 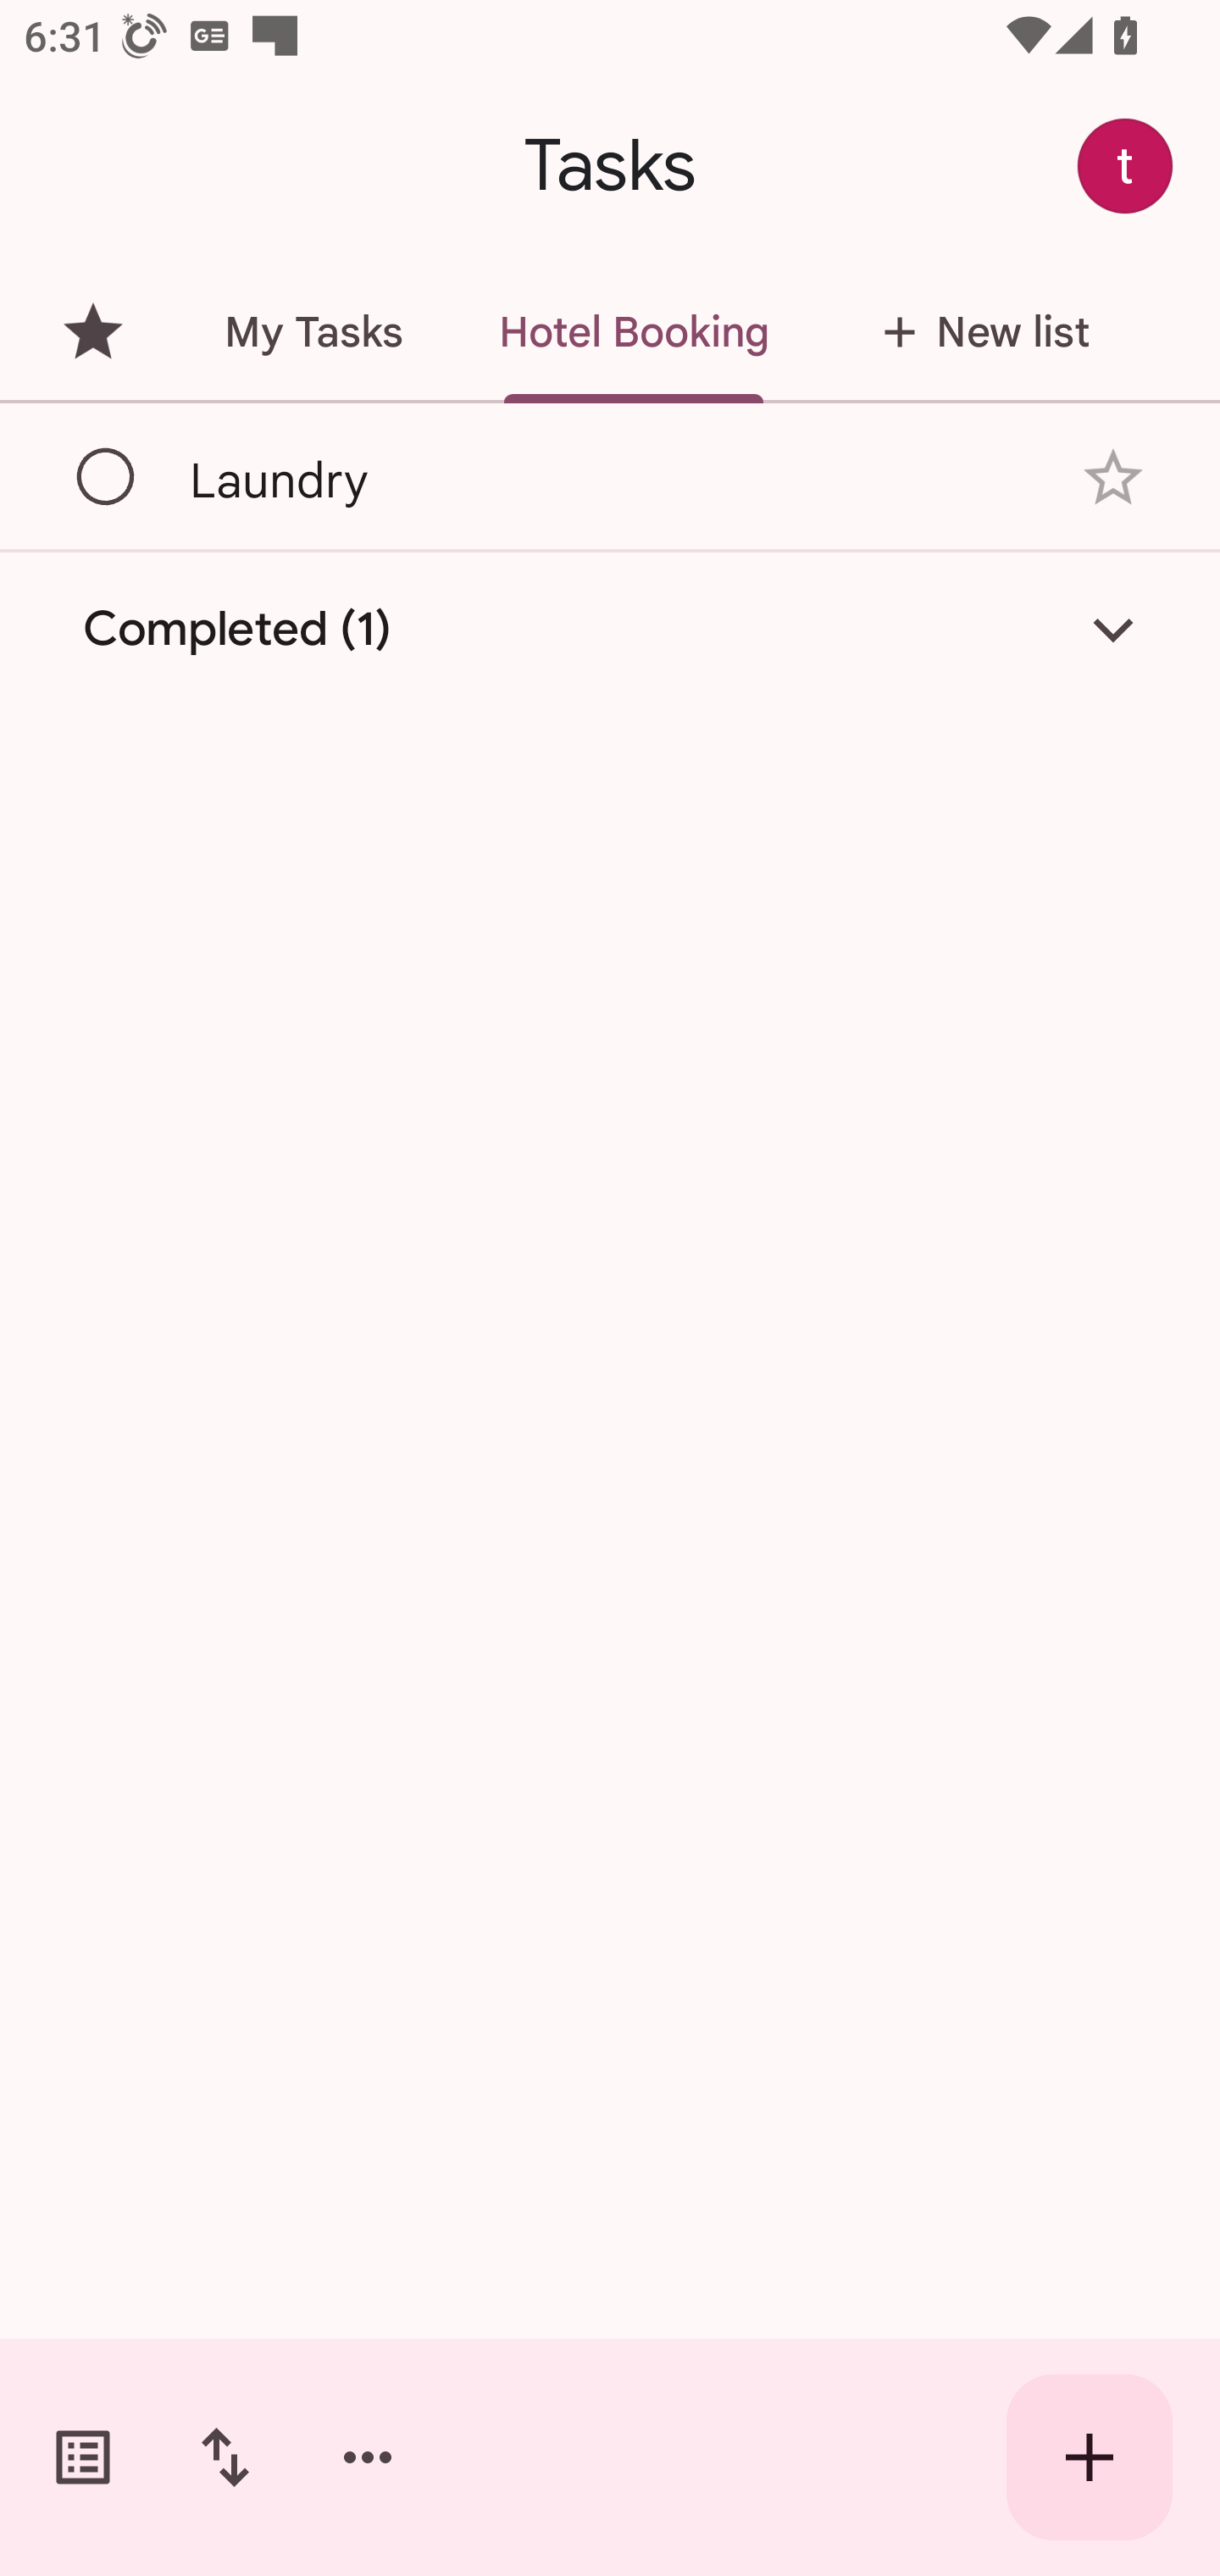 What do you see at coordinates (92, 332) in the screenshot?
I see `Starred` at bounding box center [92, 332].